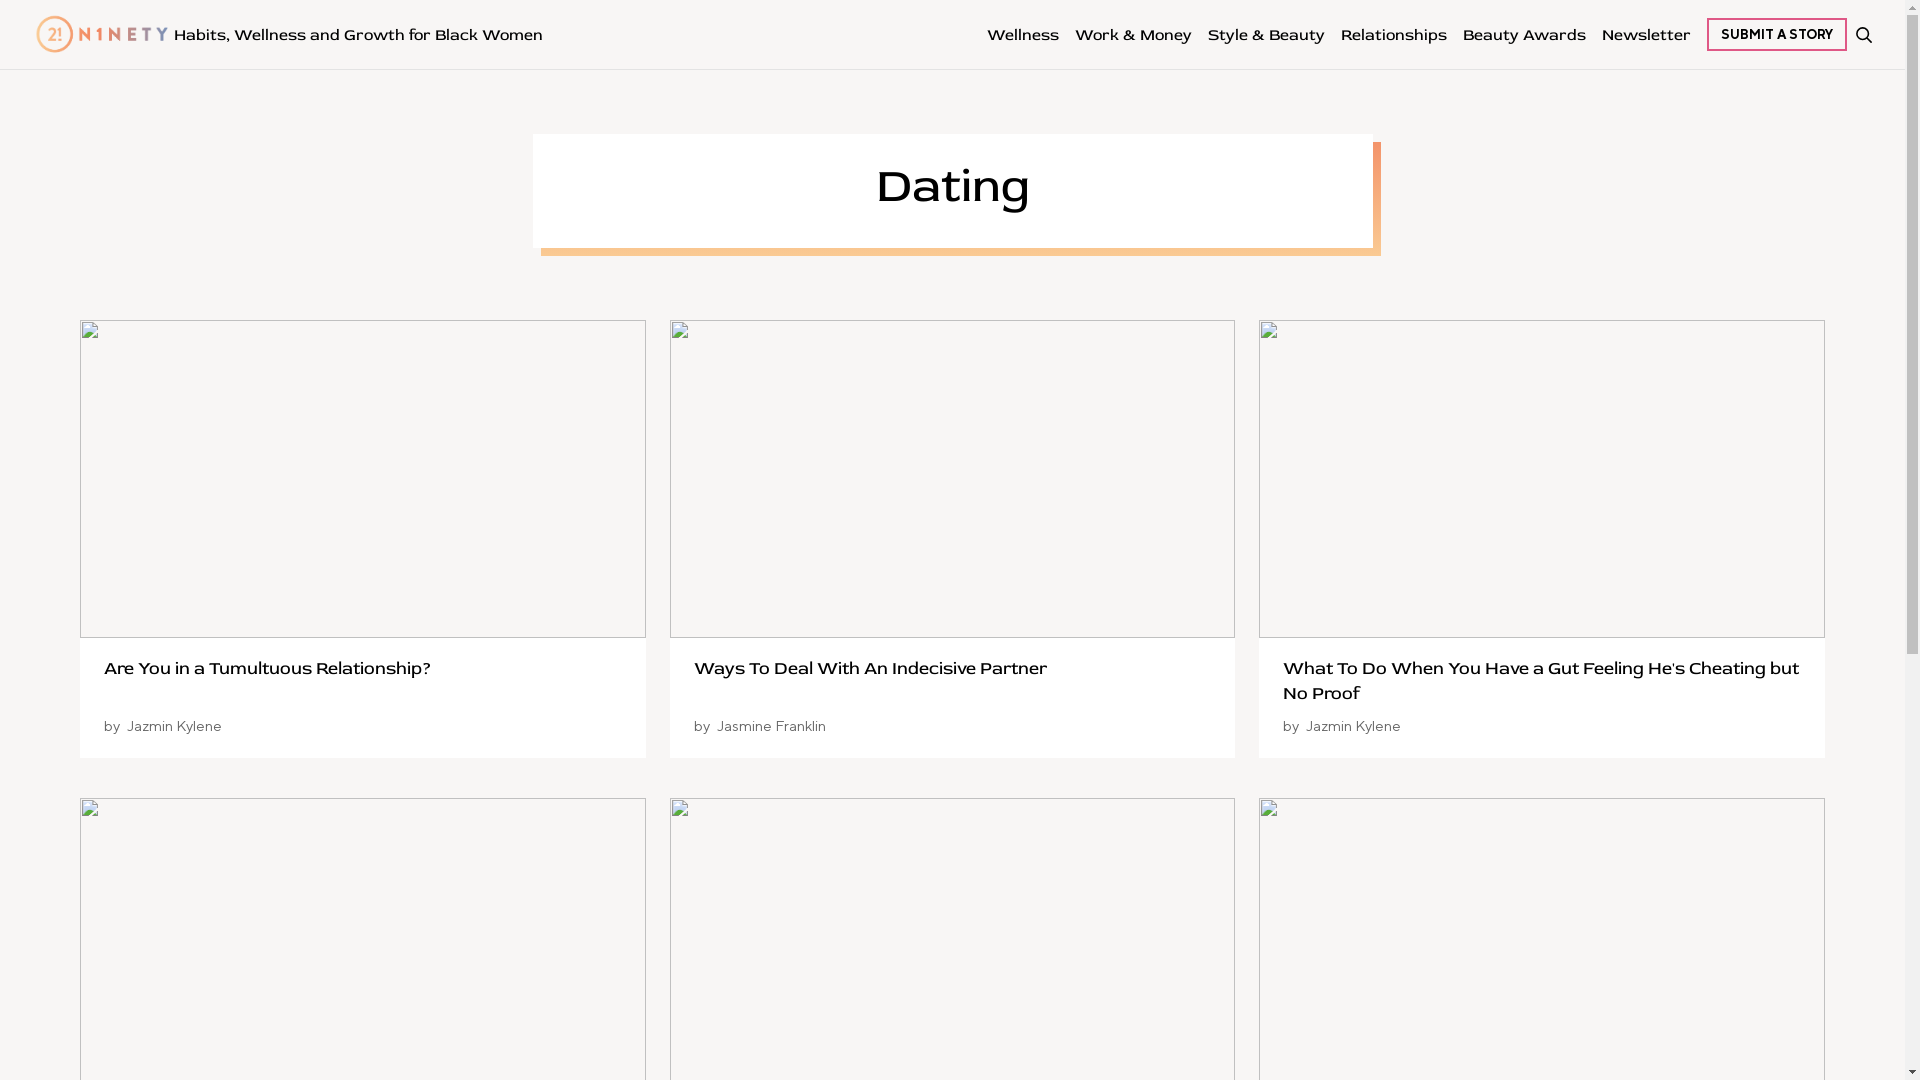 The image size is (1920, 1080). What do you see at coordinates (1134, 34) in the screenshot?
I see `Work & Money` at bounding box center [1134, 34].